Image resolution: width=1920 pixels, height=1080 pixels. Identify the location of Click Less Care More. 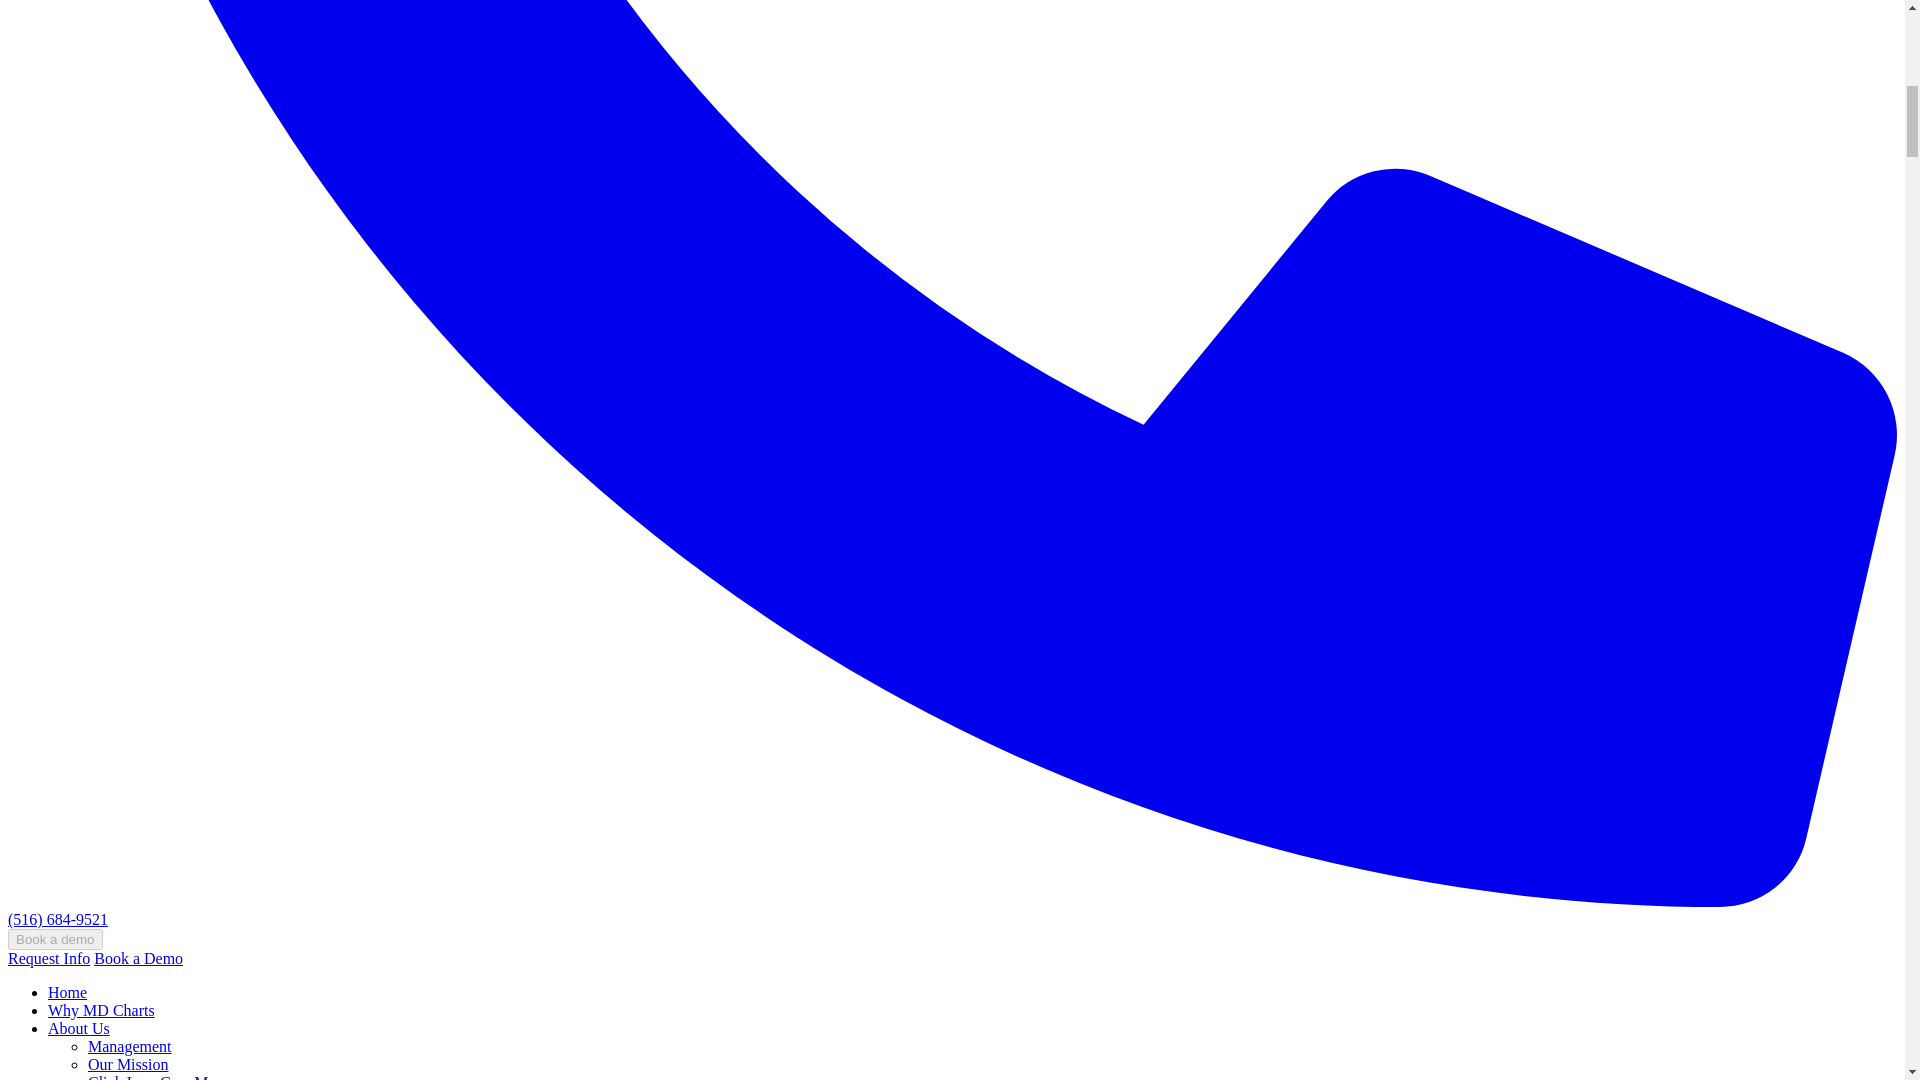
(158, 1076).